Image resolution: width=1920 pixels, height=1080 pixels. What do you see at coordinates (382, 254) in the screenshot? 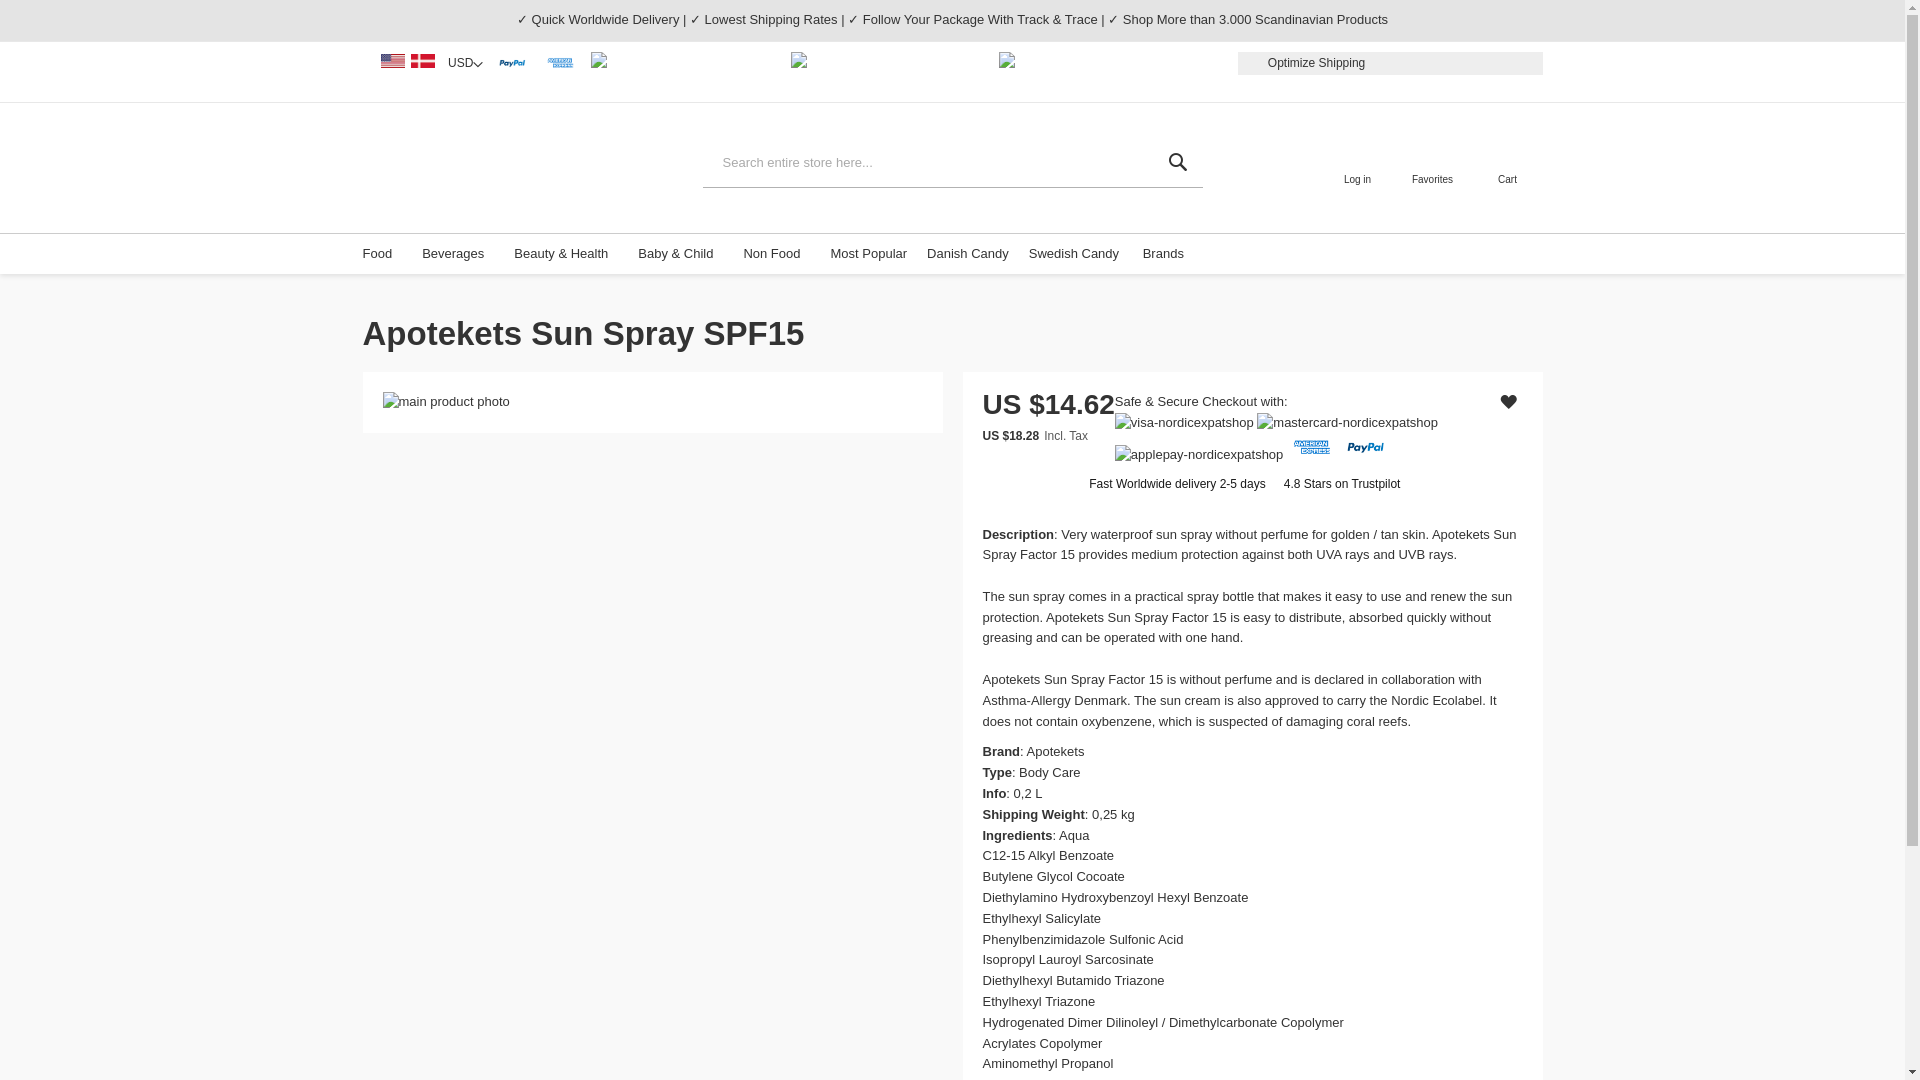
I see `Food` at bounding box center [382, 254].